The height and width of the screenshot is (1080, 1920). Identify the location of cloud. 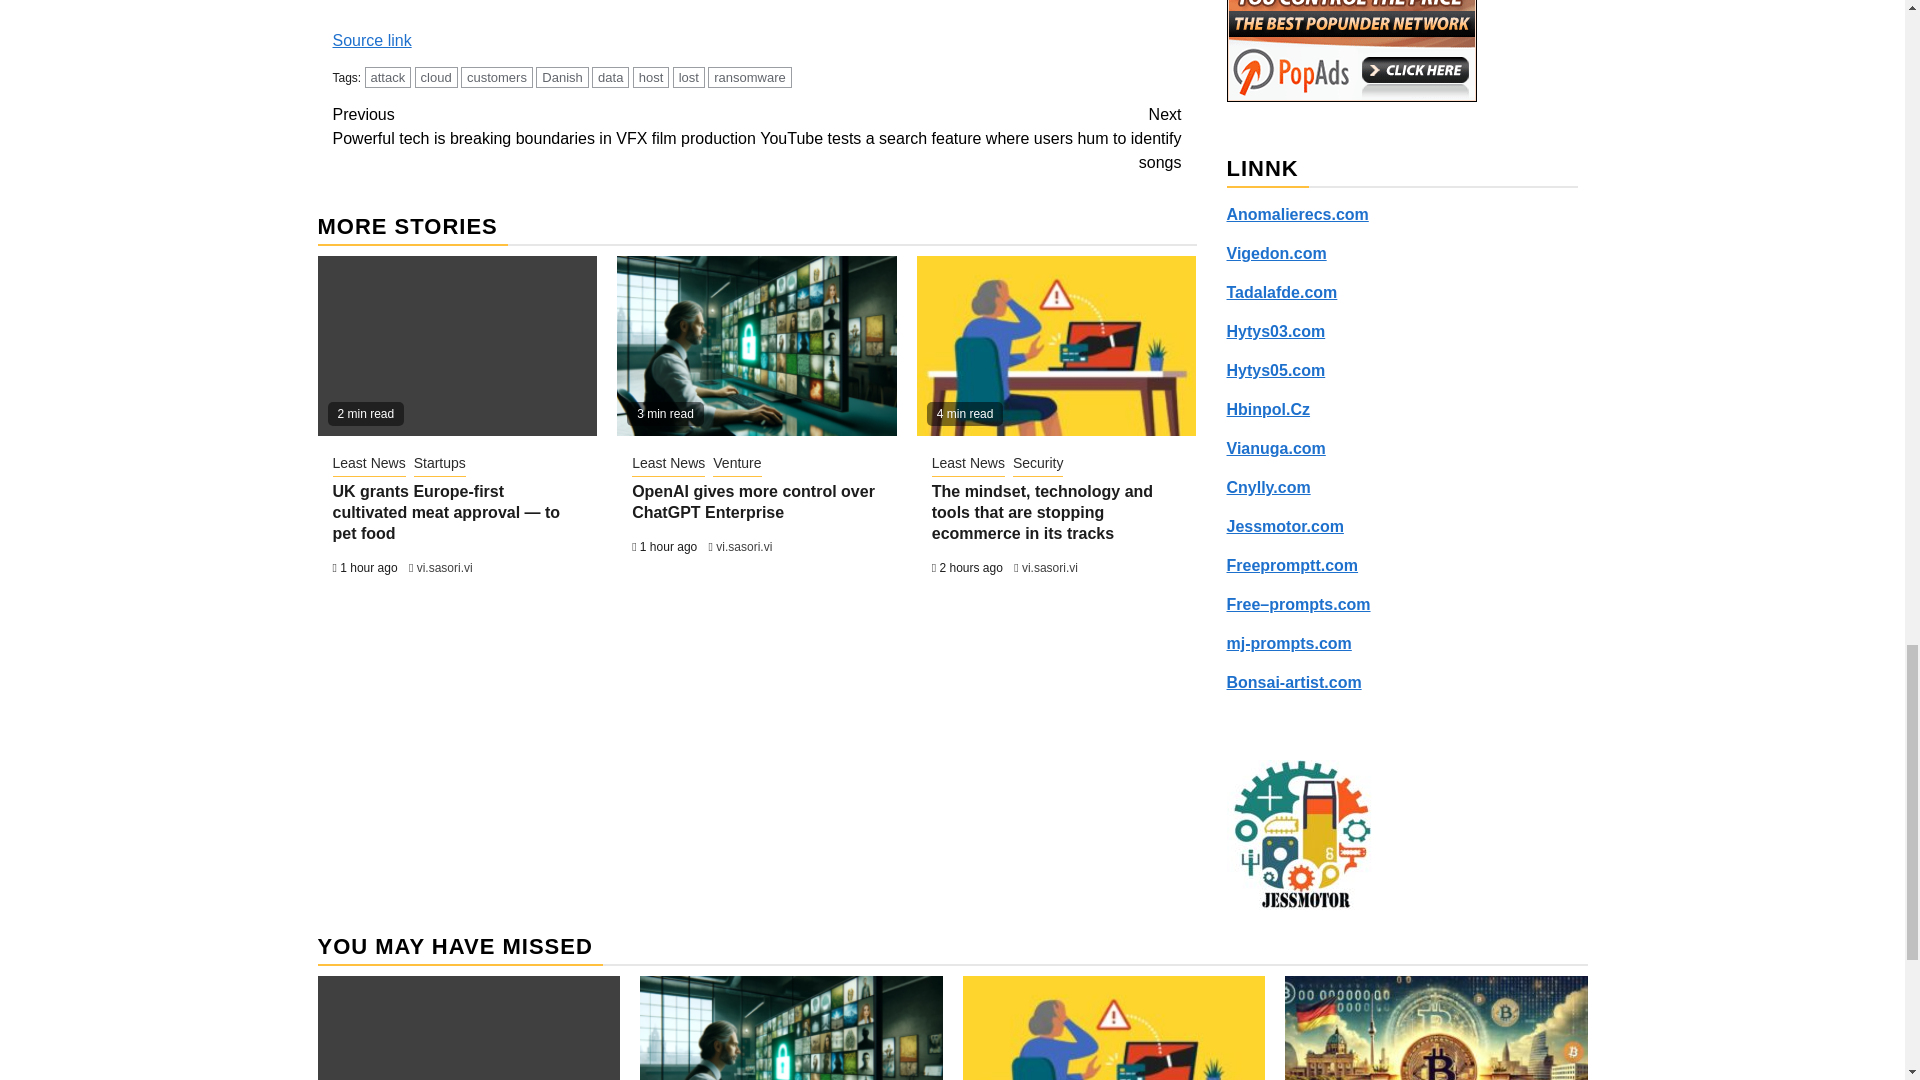
(436, 76).